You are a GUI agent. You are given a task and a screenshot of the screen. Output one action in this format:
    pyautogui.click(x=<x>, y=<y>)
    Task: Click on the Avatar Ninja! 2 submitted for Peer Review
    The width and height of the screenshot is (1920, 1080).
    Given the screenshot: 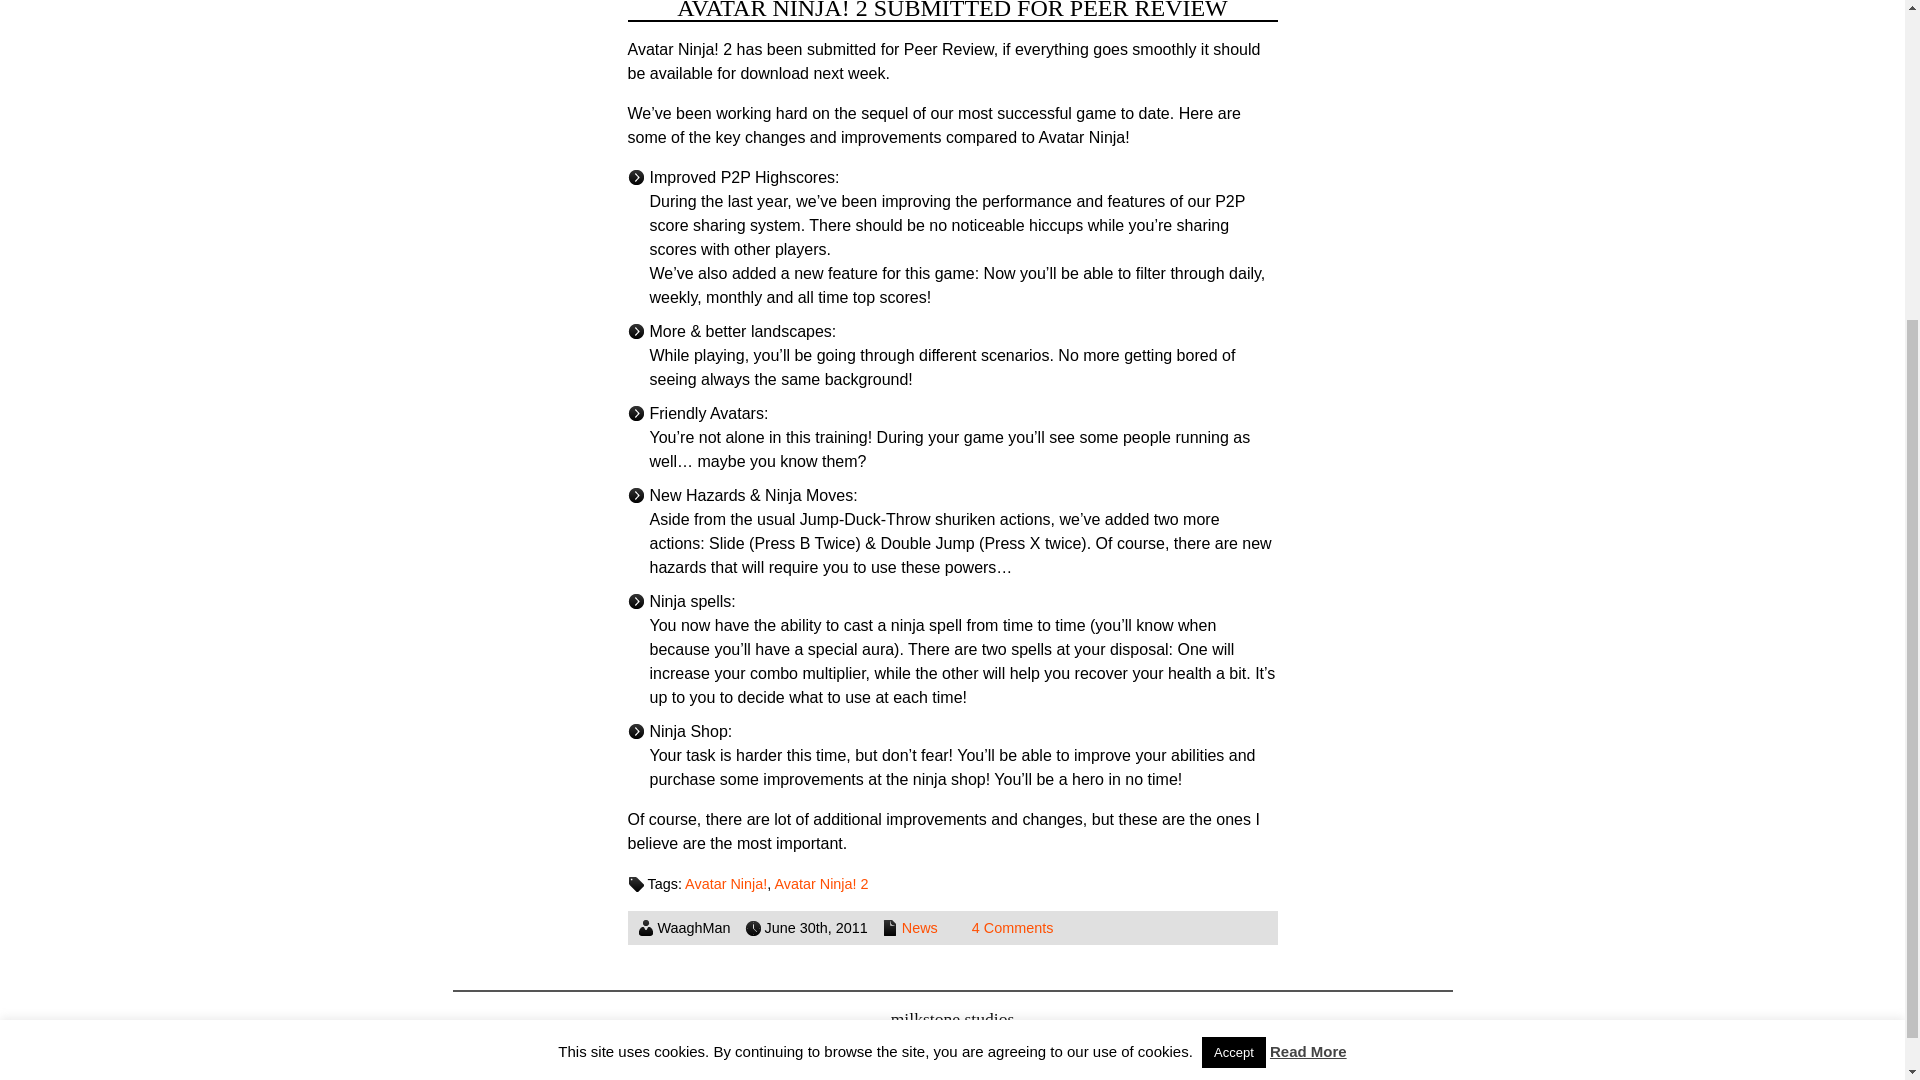 What is the action you would take?
    pyautogui.click(x=952, y=10)
    